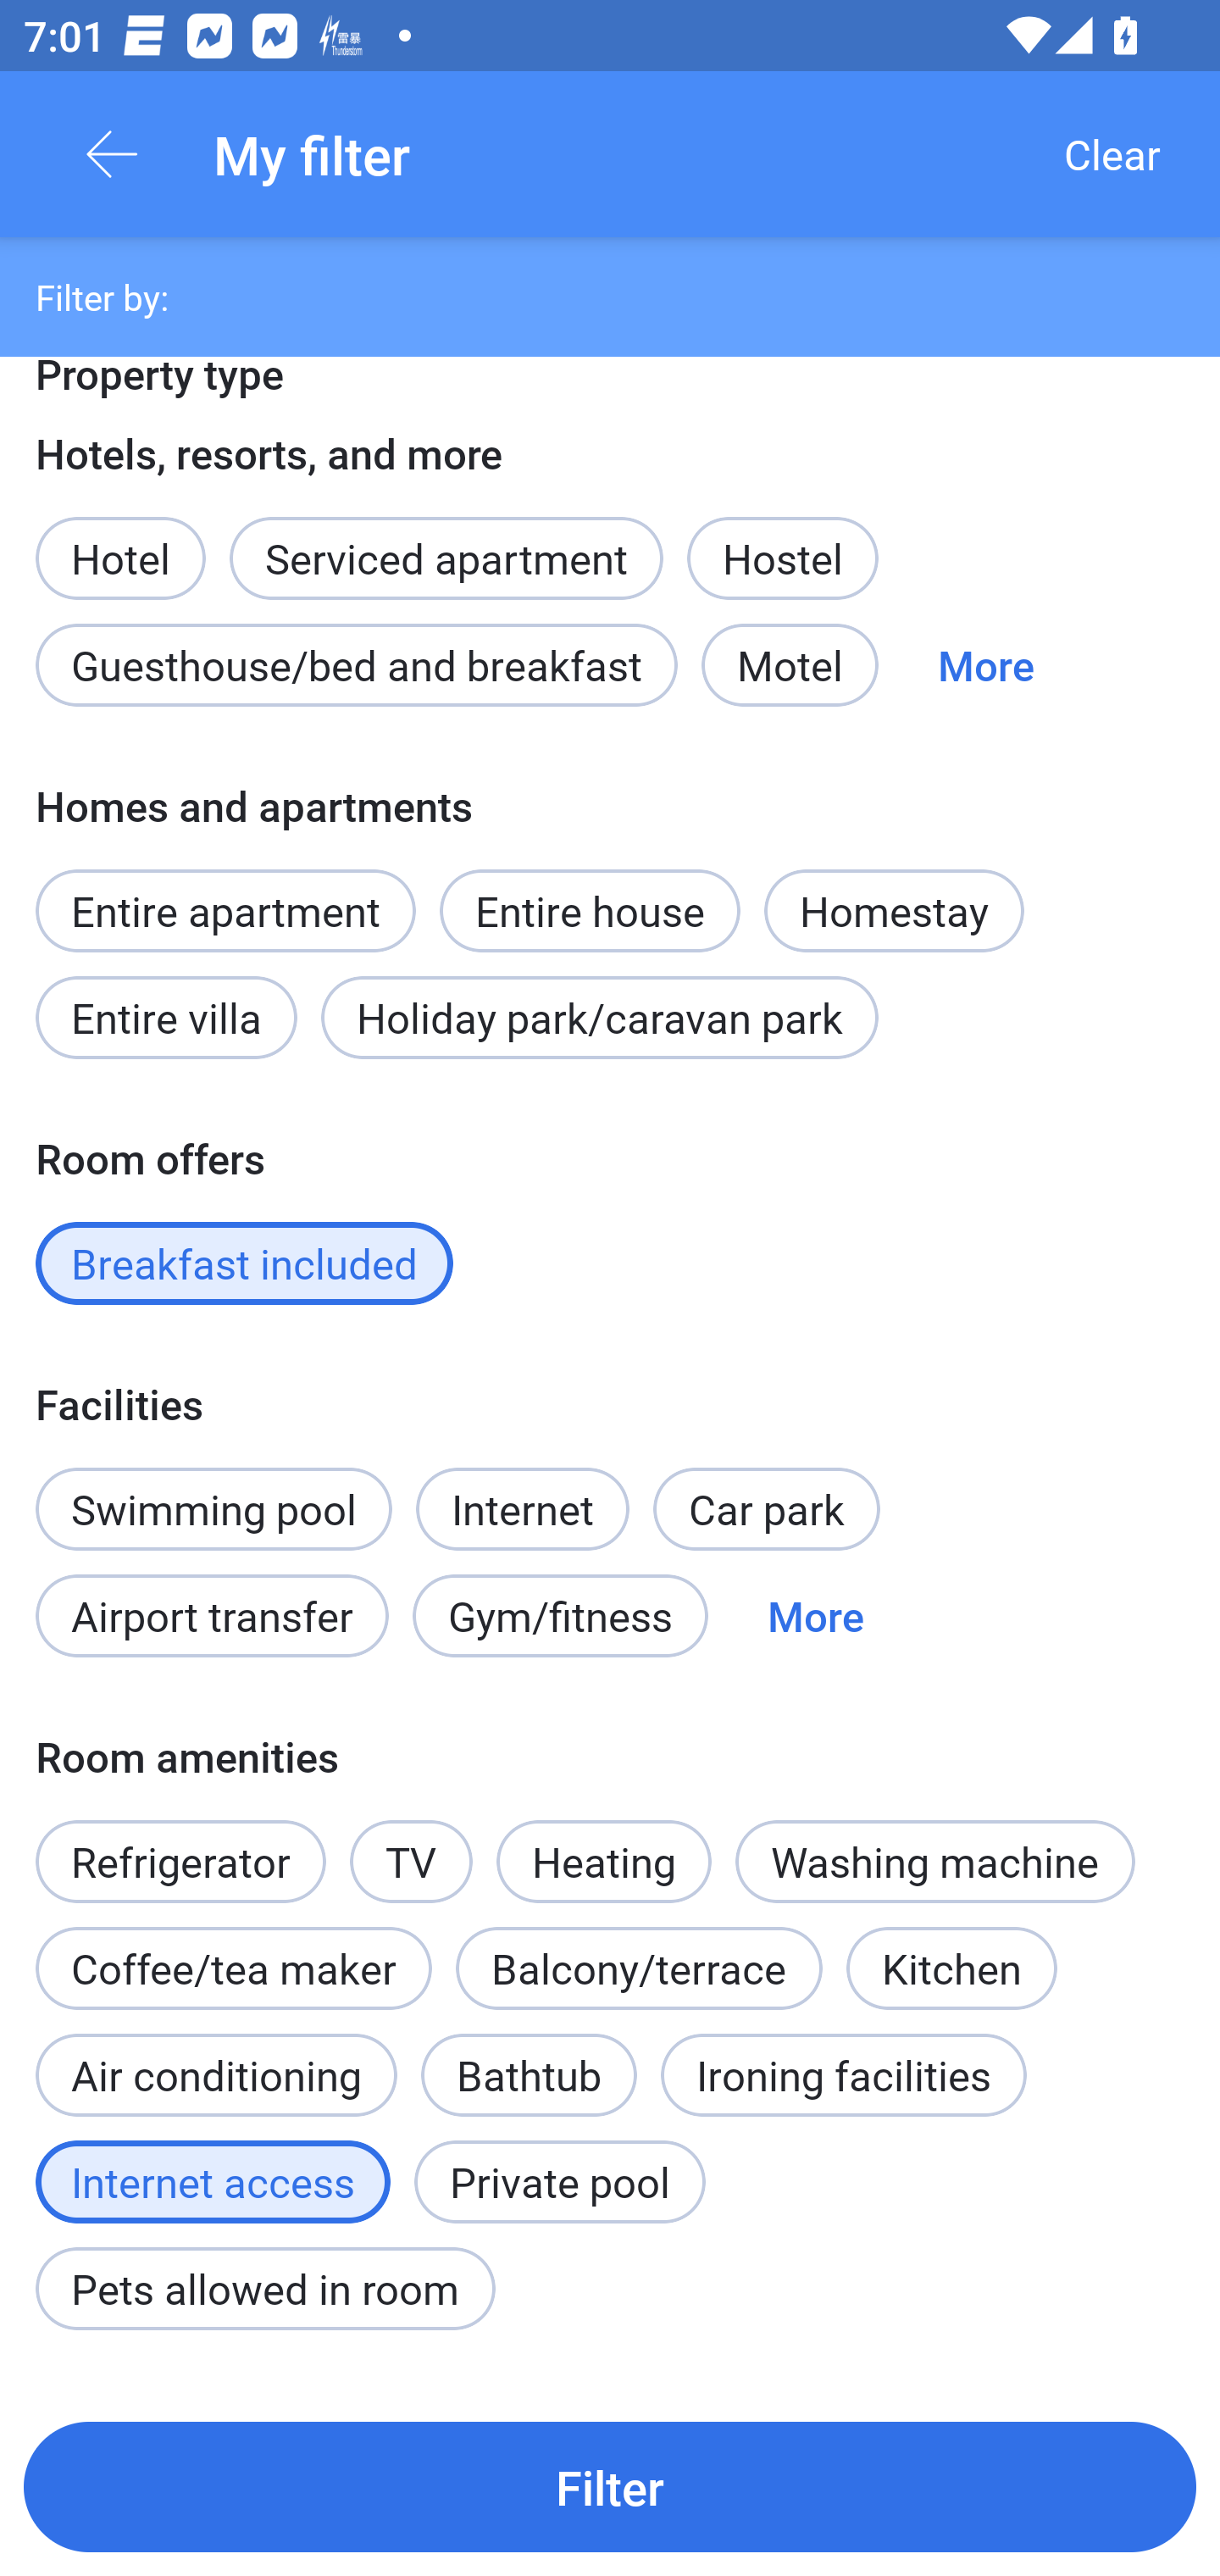  I want to click on Ironing facilities, so click(844, 2074).